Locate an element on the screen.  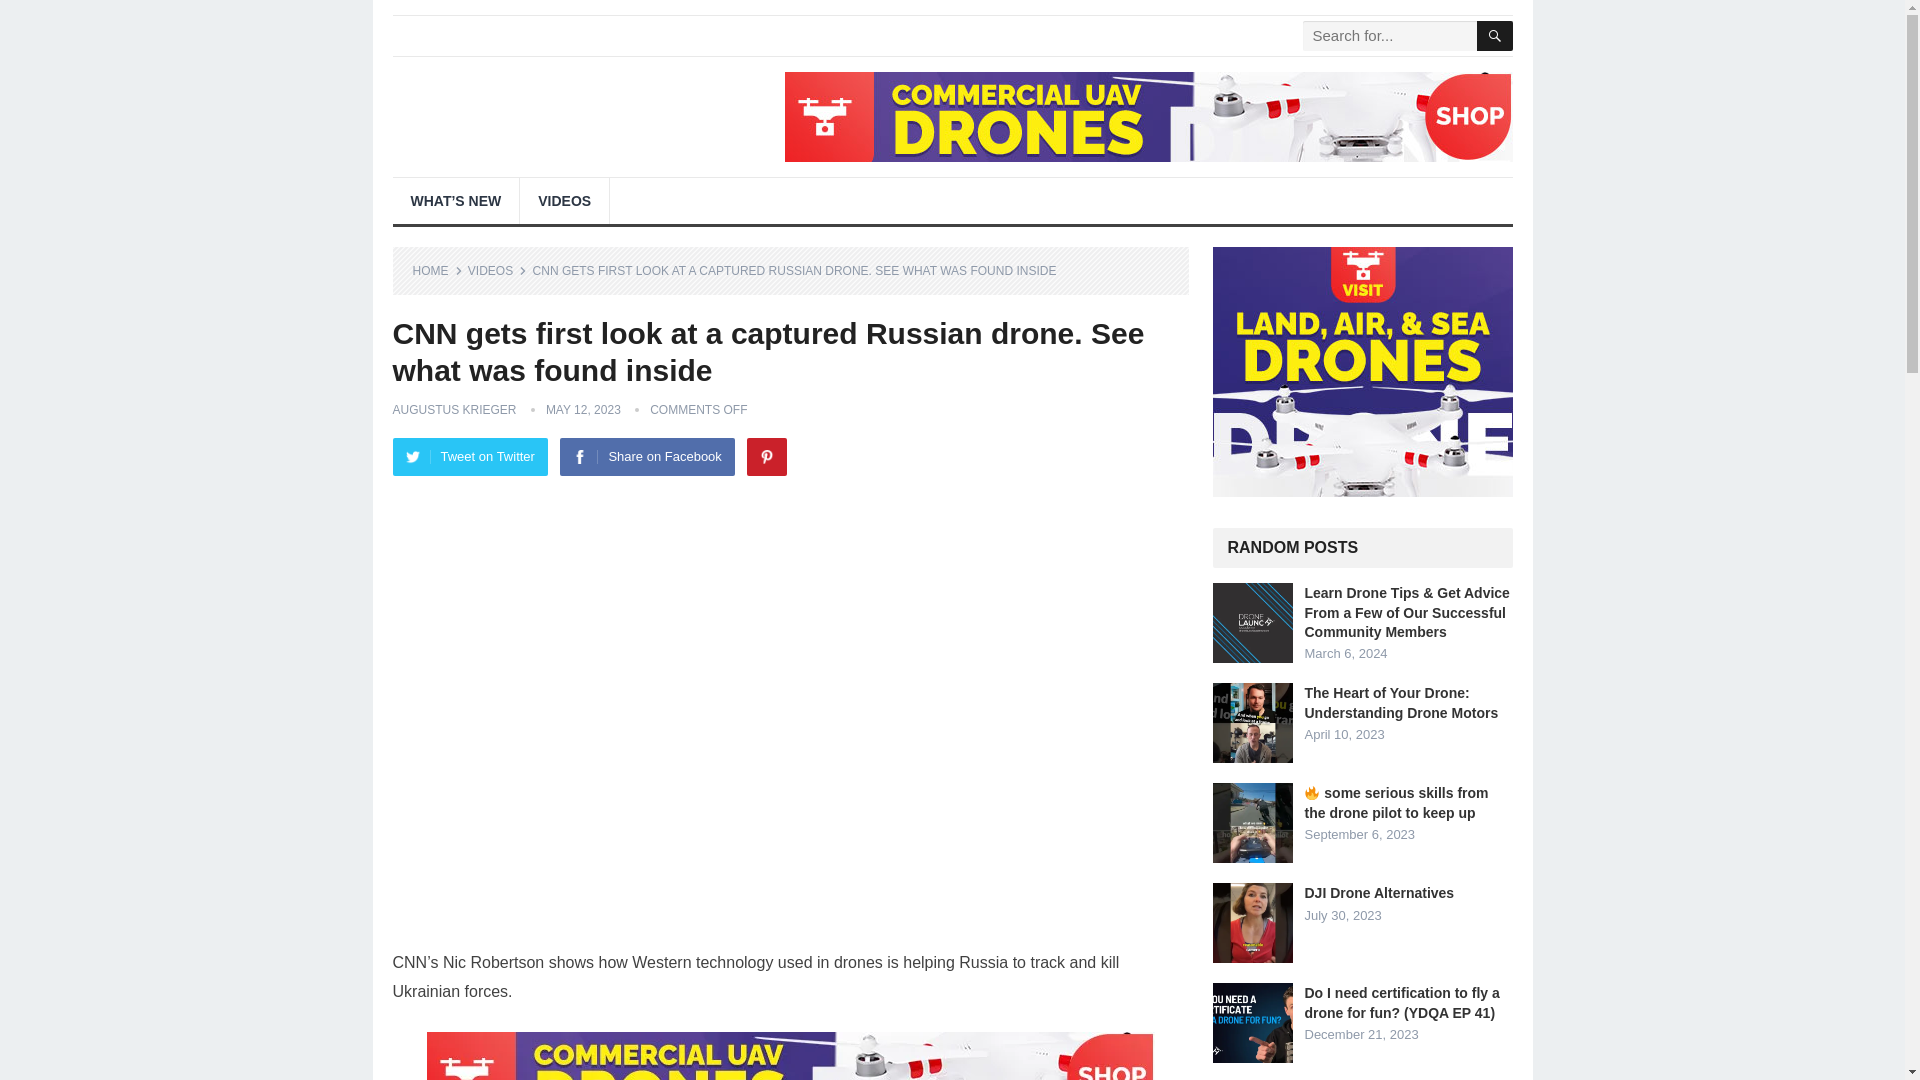
Posts by Augustus Krieger is located at coordinates (454, 409).